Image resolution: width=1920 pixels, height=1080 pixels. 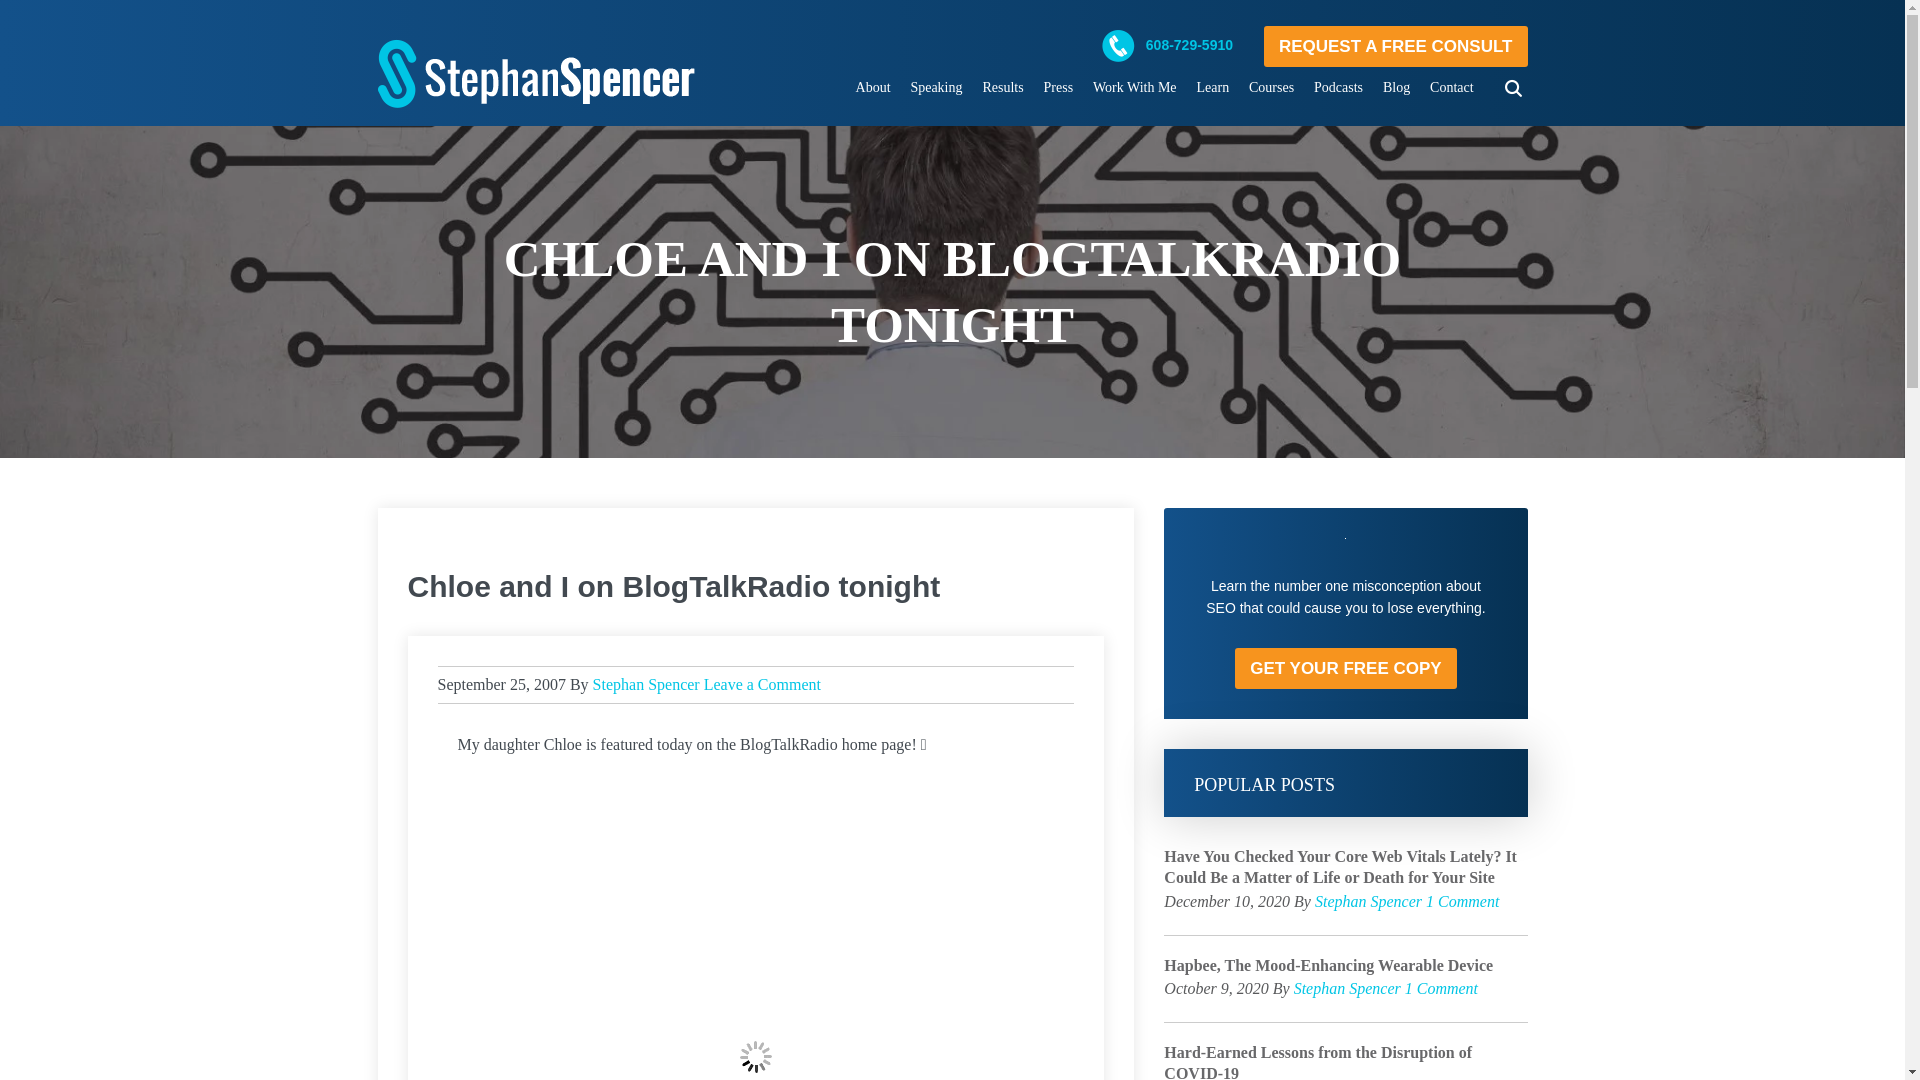 I want to click on Speaking, so click(x=936, y=88).